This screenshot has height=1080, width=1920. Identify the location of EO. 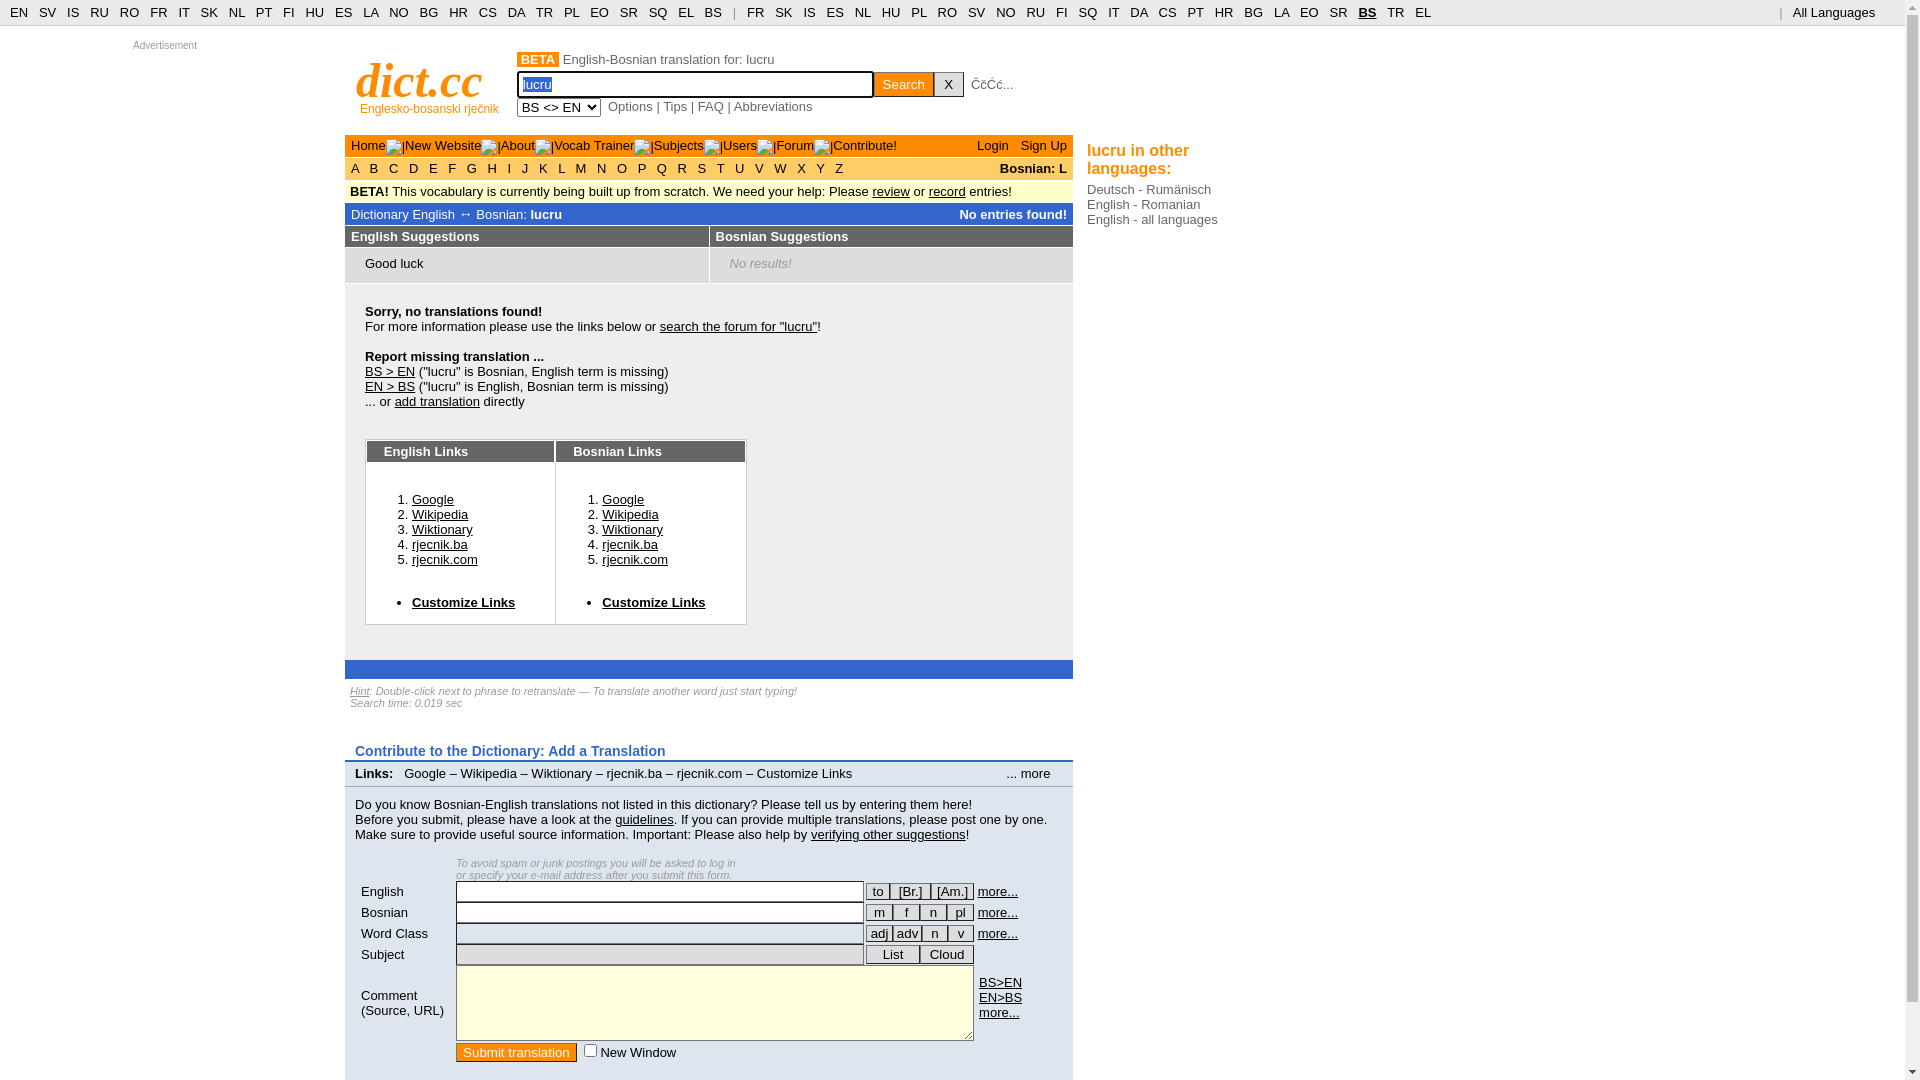
(600, 12).